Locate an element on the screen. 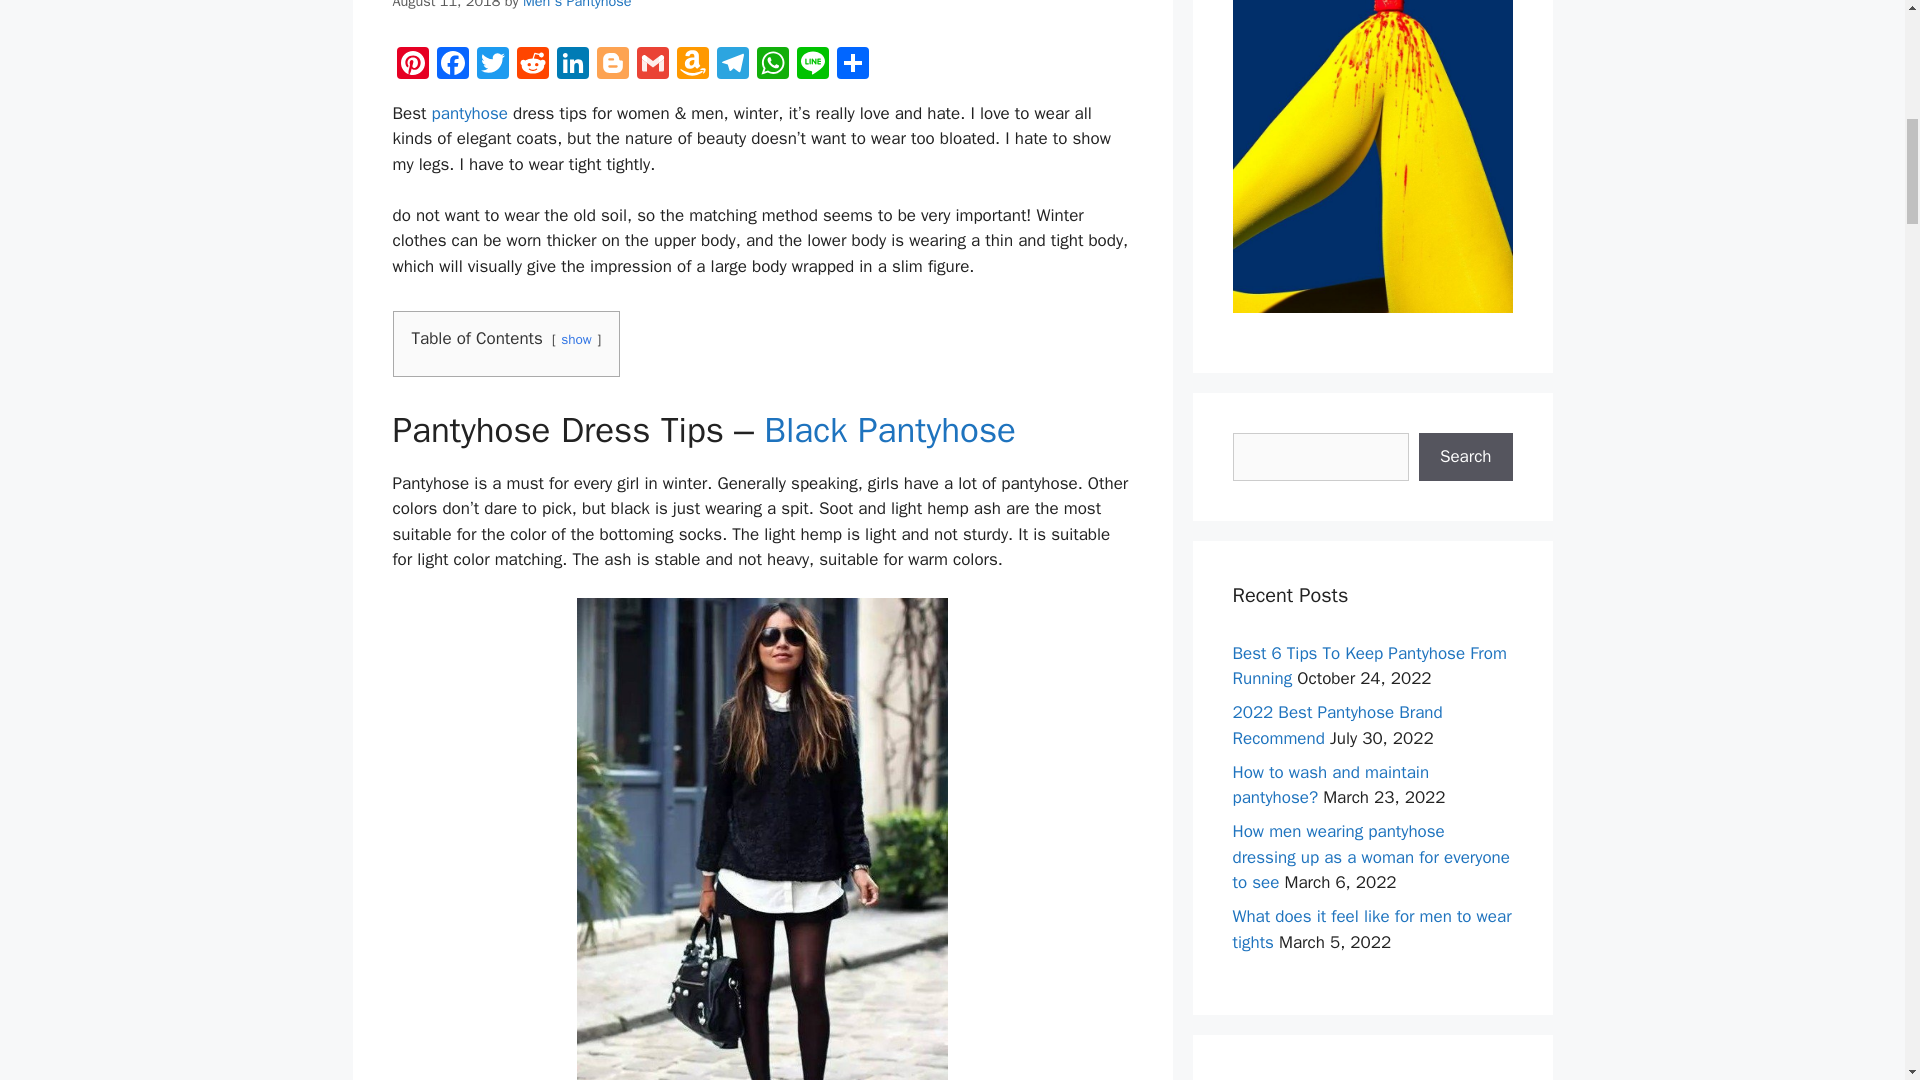 The width and height of the screenshot is (1920, 1080). show is located at coordinates (576, 338).